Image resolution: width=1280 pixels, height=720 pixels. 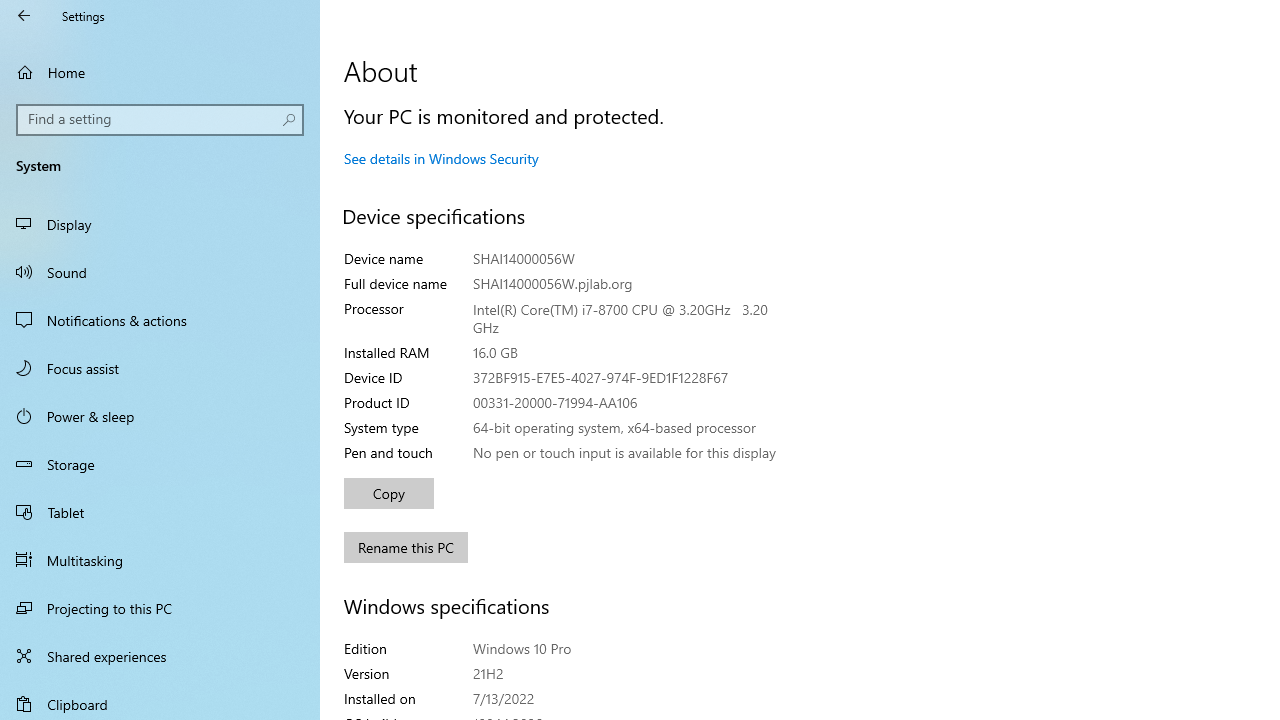 What do you see at coordinates (160, 320) in the screenshot?
I see `Notifications & actions` at bounding box center [160, 320].